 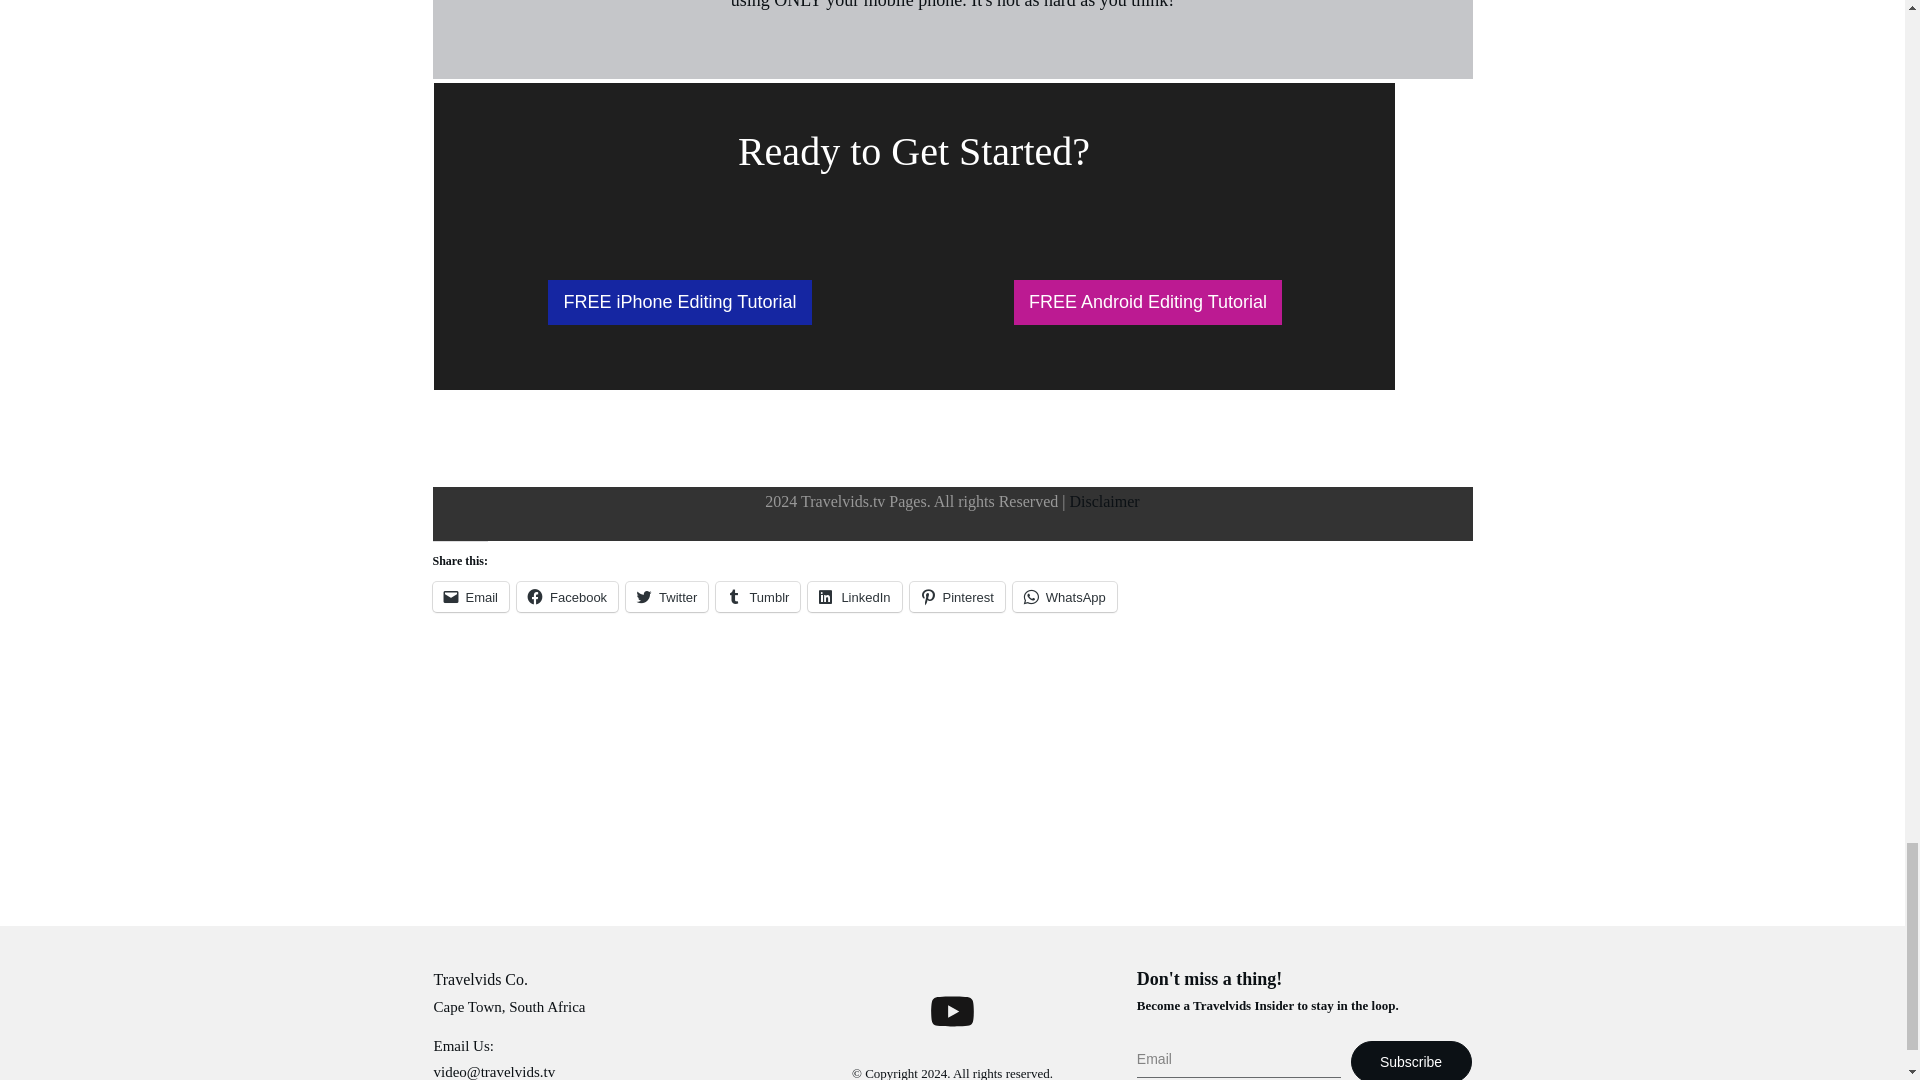 I want to click on Disclaimer, so click(x=1104, y=500).